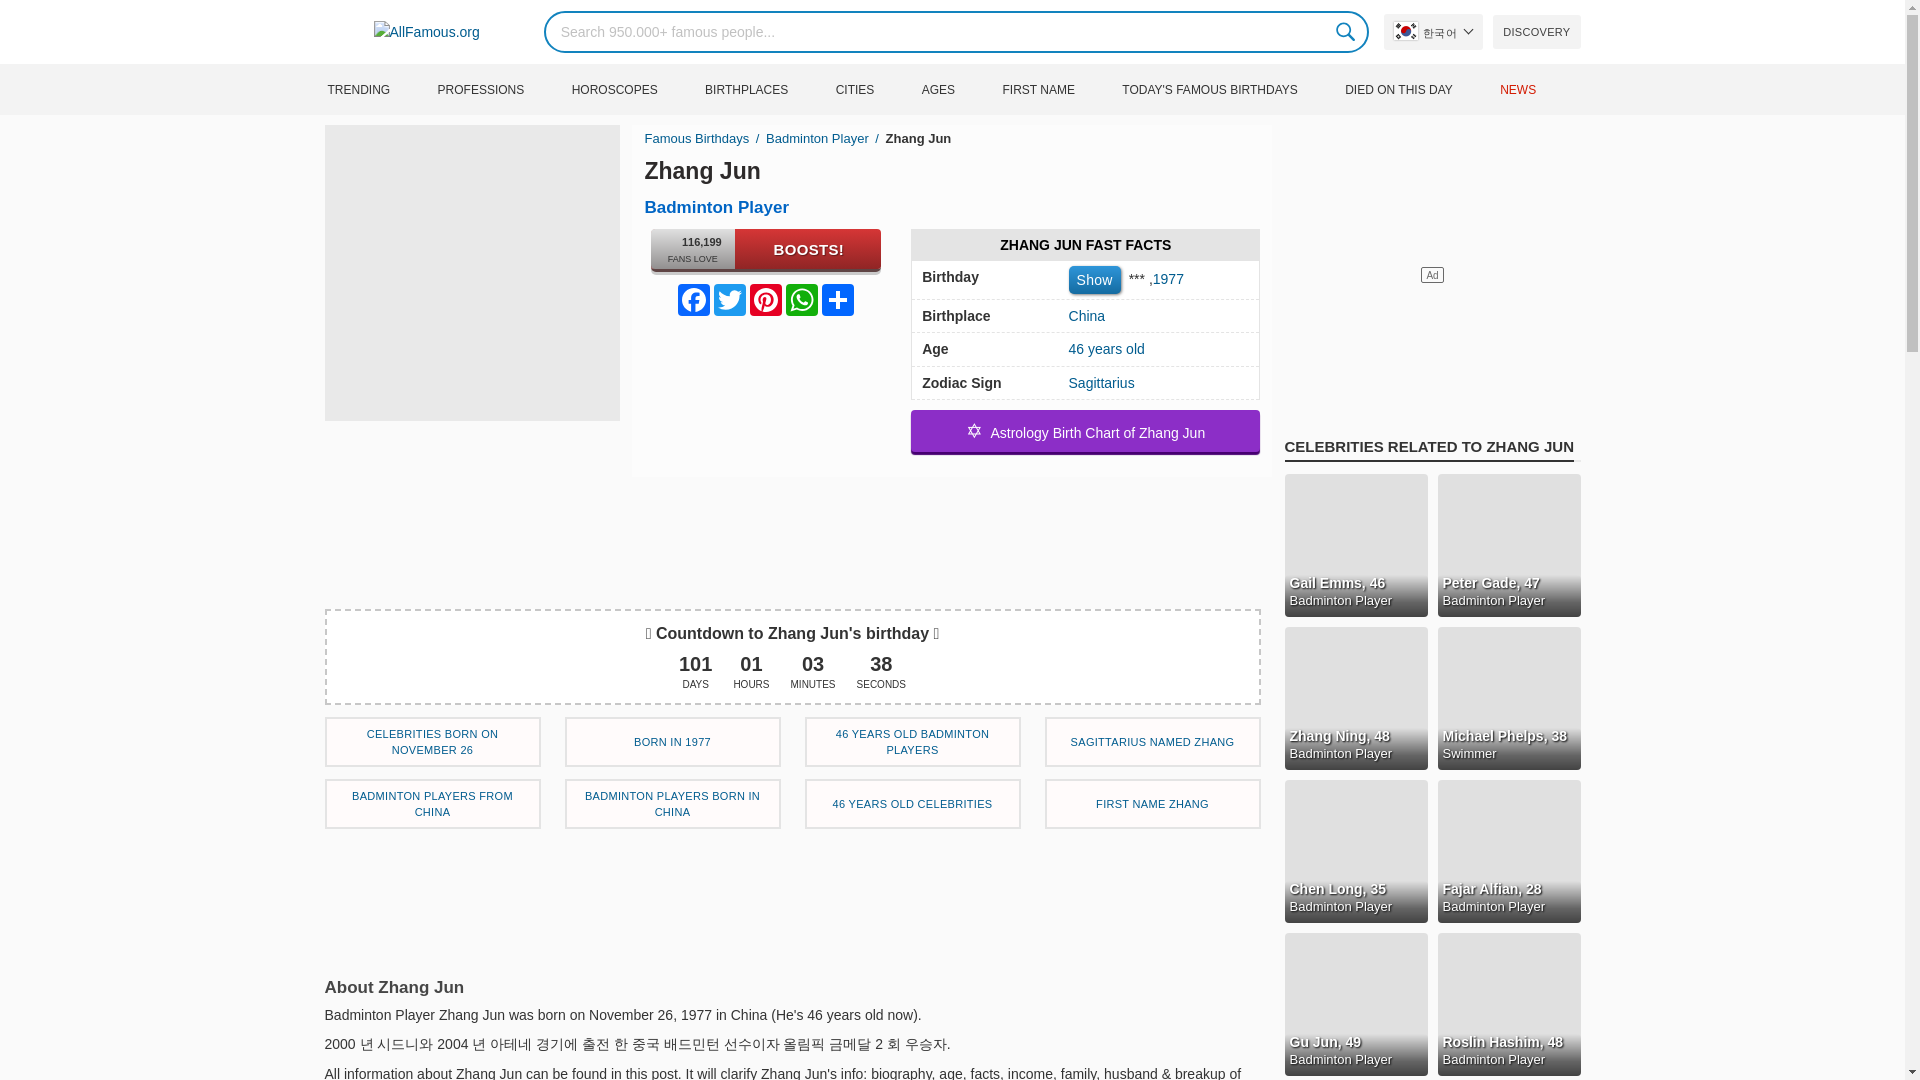 This screenshot has width=1920, height=1080. What do you see at coordinates (432, 804) in the screenshot?
I see `Top 200 Badminton Players from China` at bounding box center [432, 804].